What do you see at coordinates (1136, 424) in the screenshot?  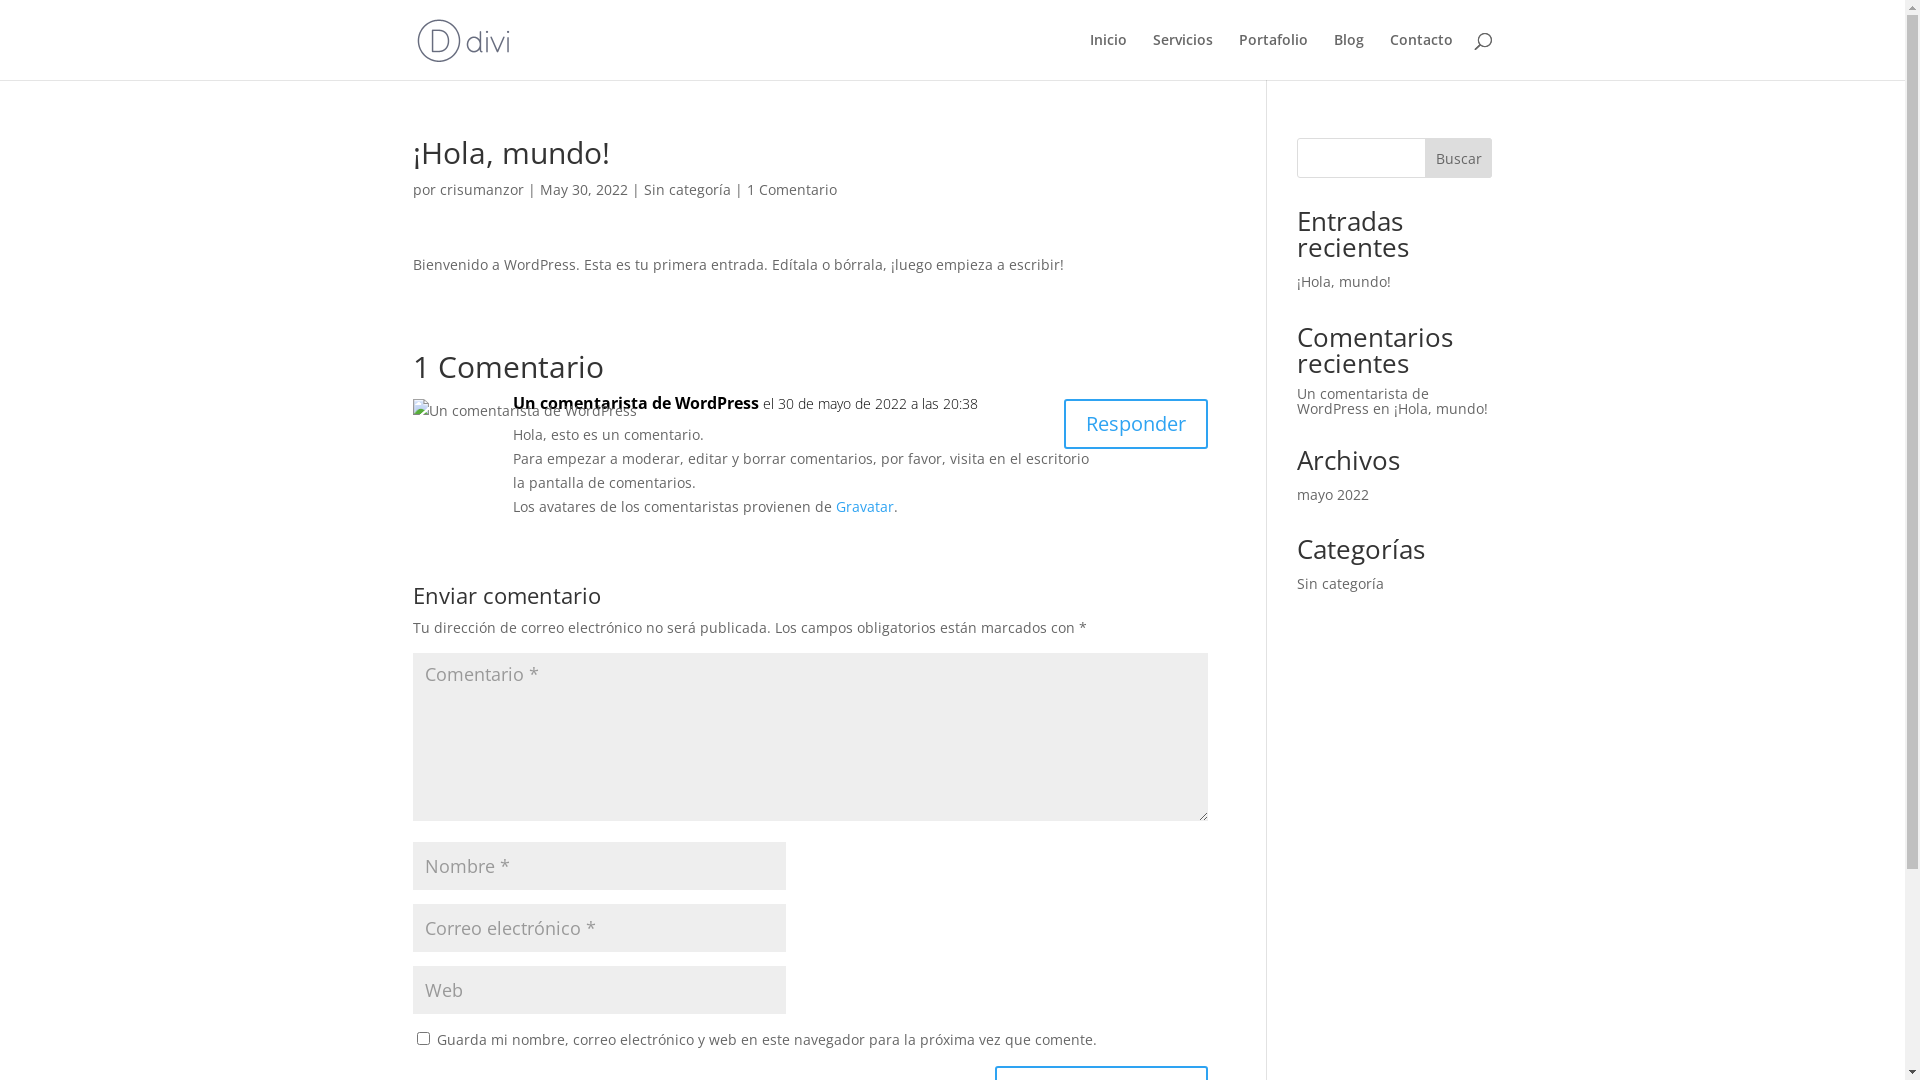 I see `Responder` at bounding box center [1136, 424].